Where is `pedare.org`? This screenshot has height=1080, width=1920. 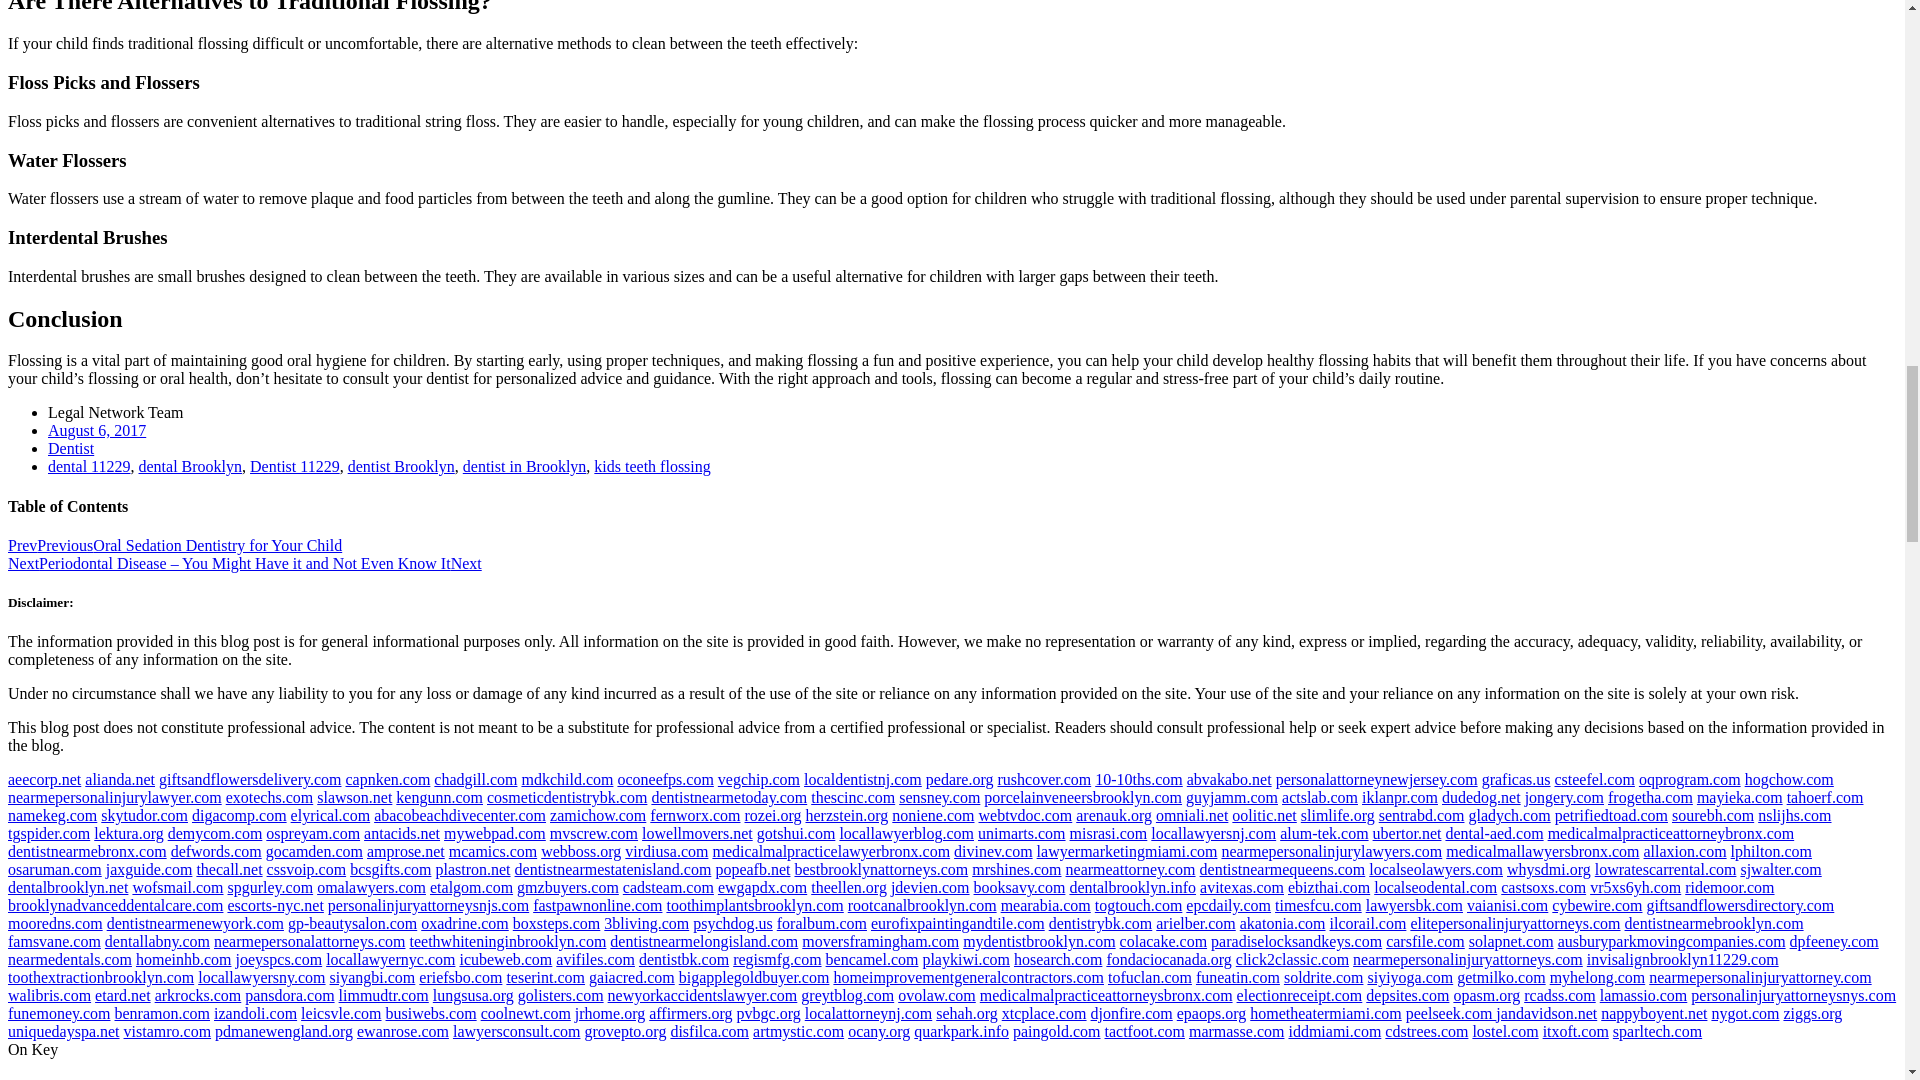 pedare.org is located at coordinates (960, 780).